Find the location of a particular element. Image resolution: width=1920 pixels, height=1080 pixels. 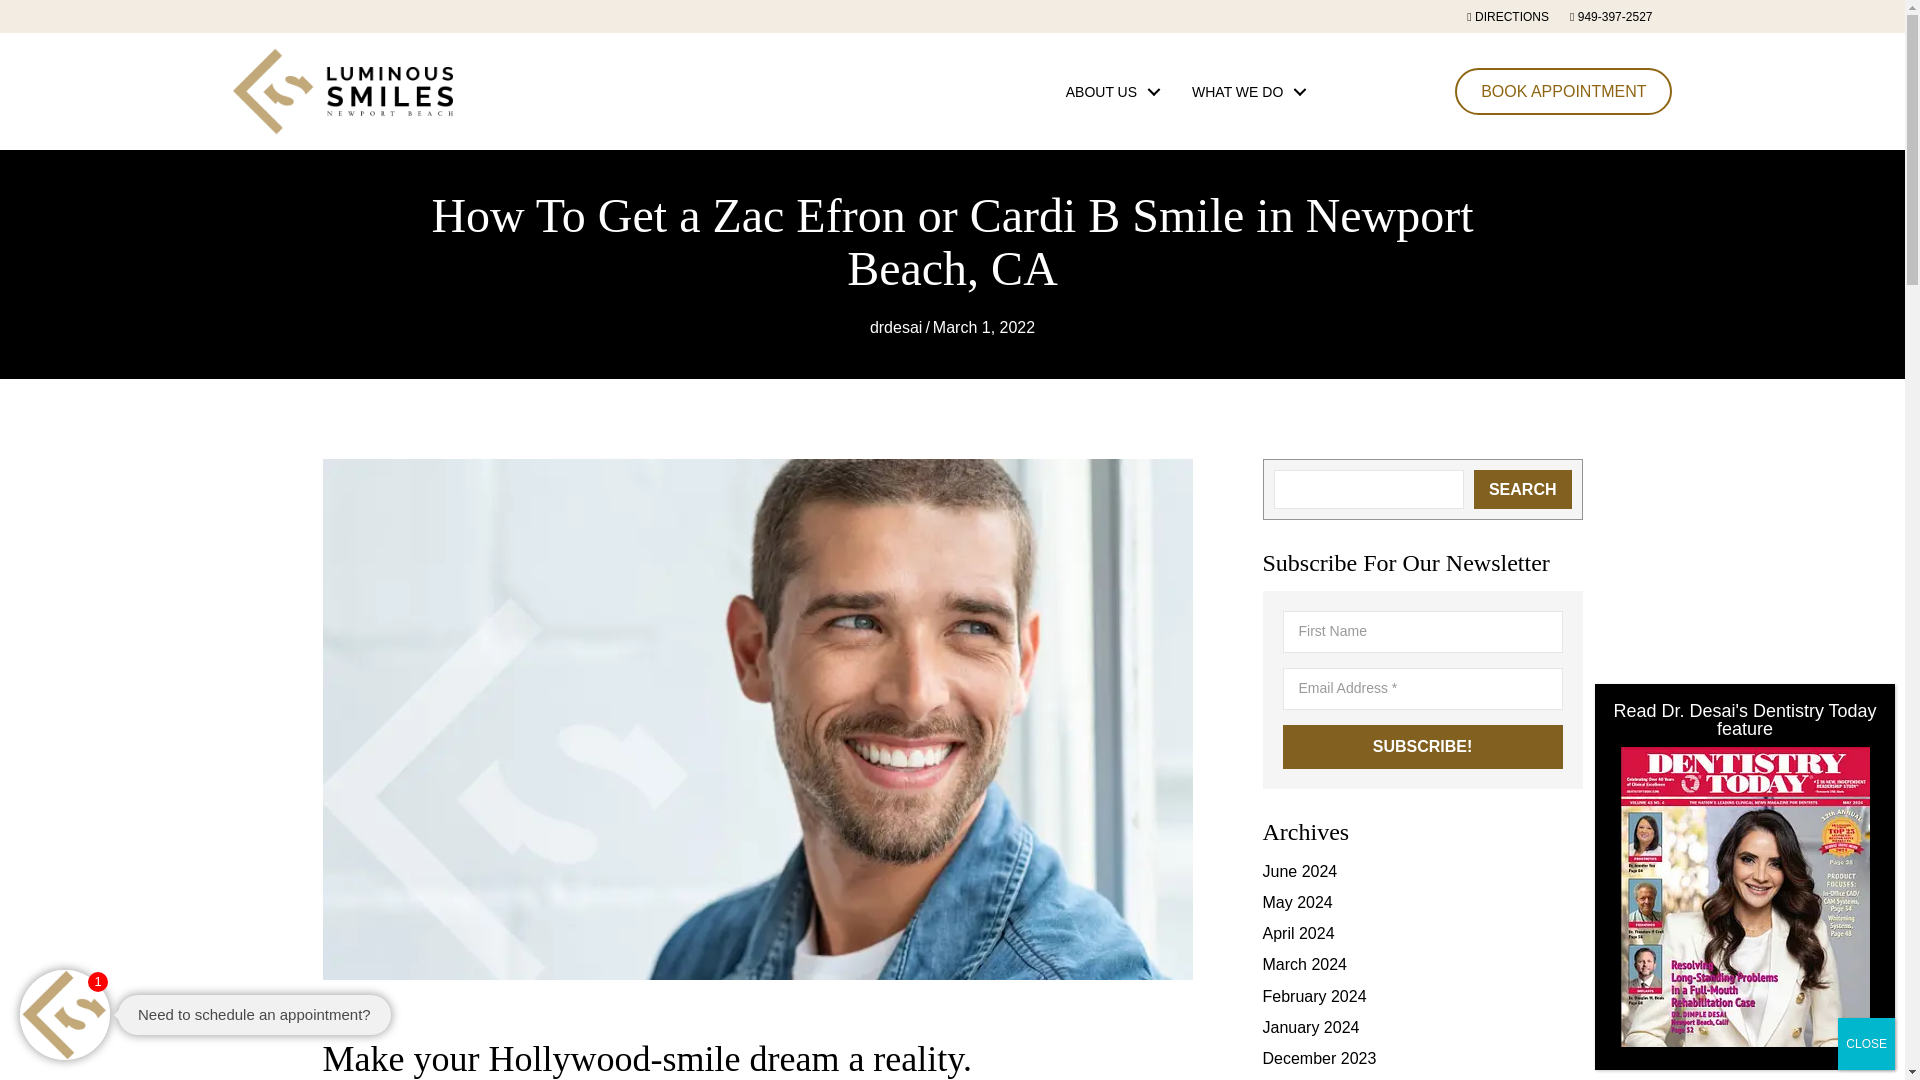

First Name is located at coordinates (1422, 632).